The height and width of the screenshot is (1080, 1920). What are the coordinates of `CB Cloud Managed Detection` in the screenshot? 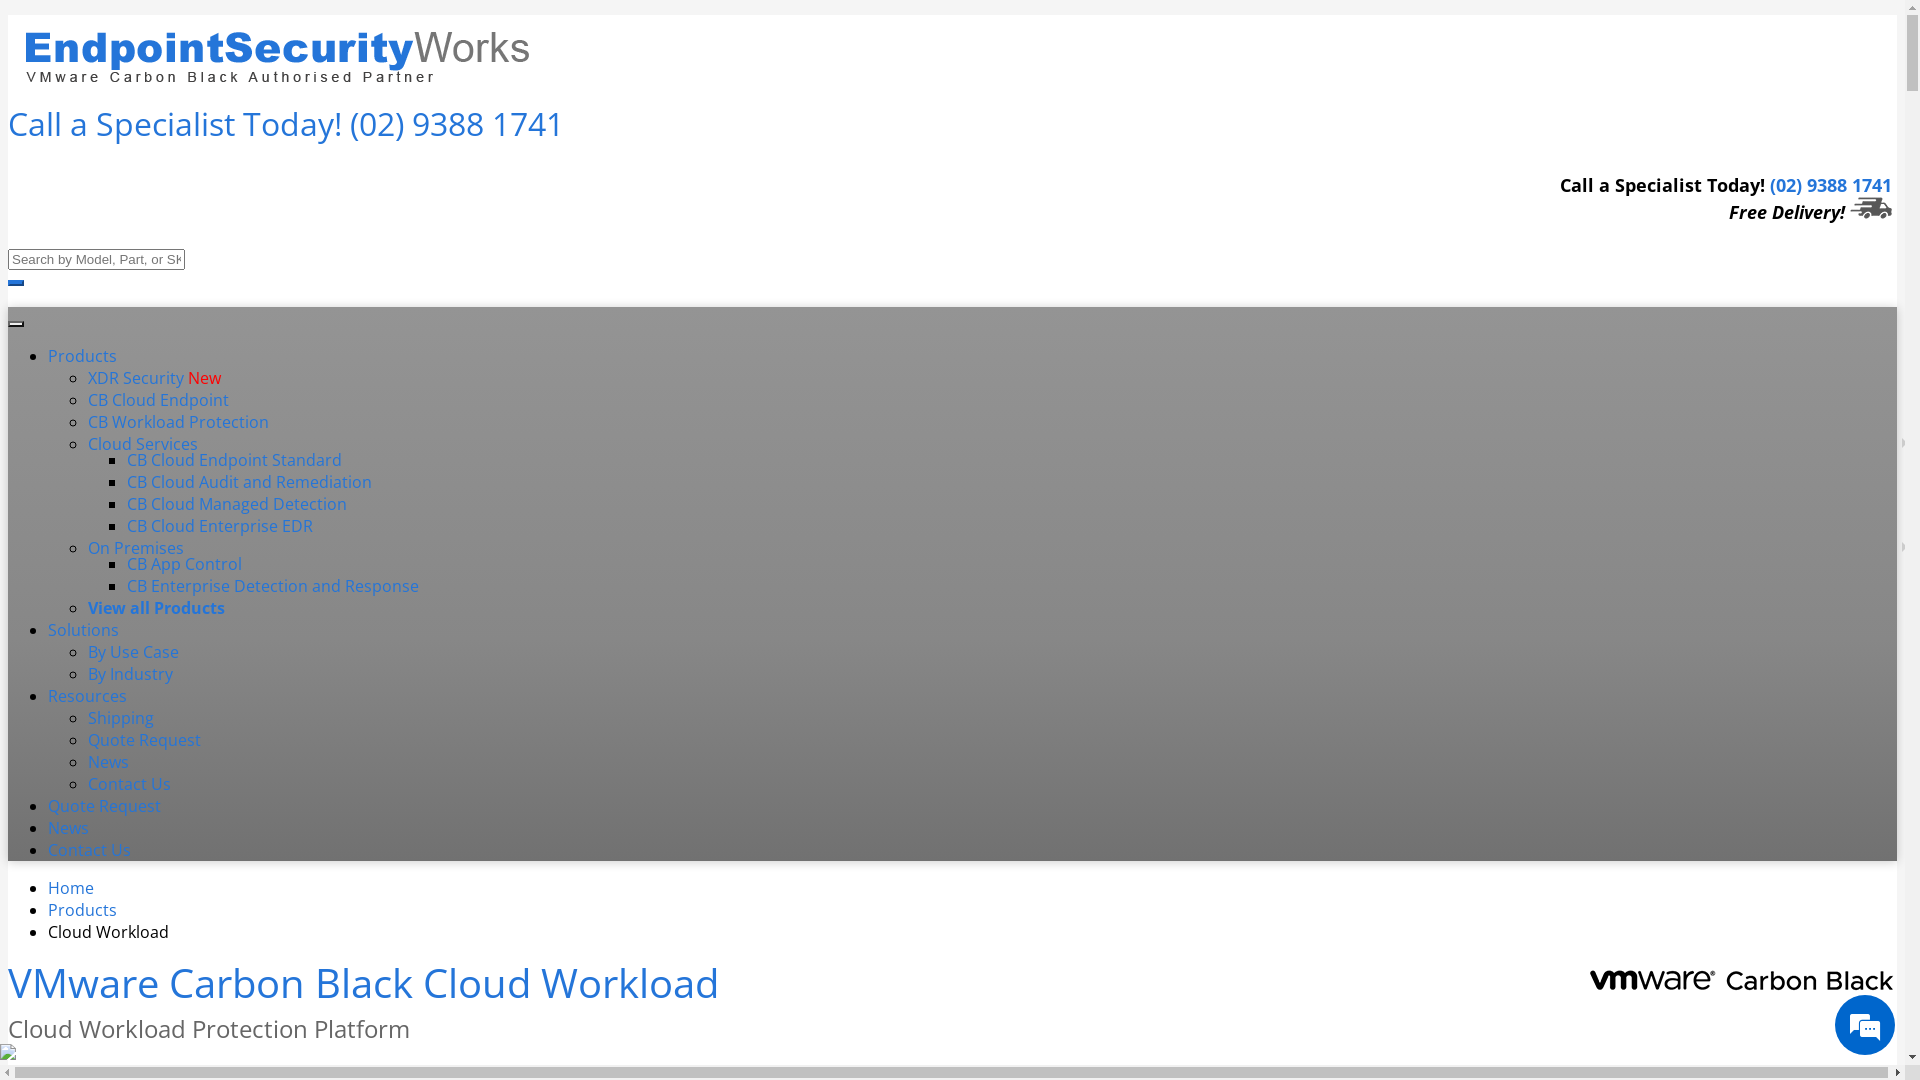 It's located at (237, 504).